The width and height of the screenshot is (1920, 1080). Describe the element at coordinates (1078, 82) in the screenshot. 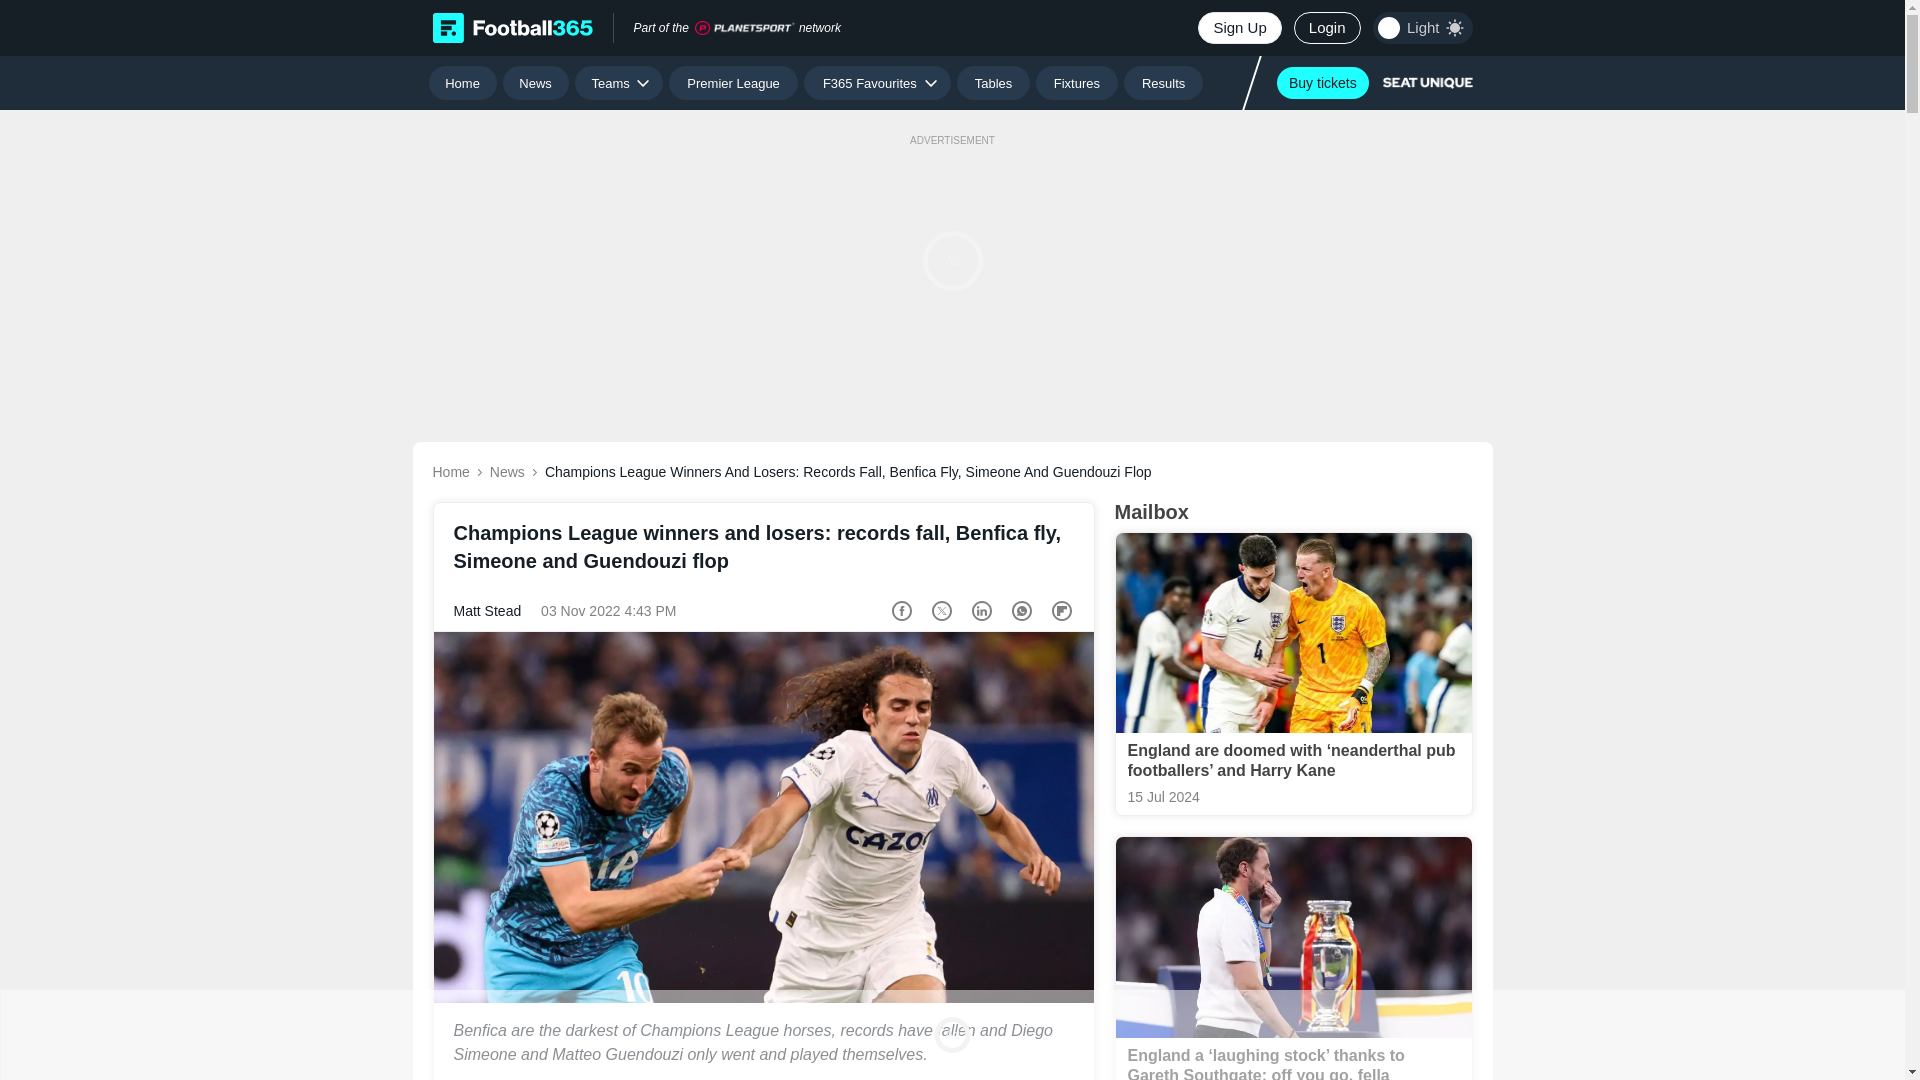

I see `Fixtures` at that location.